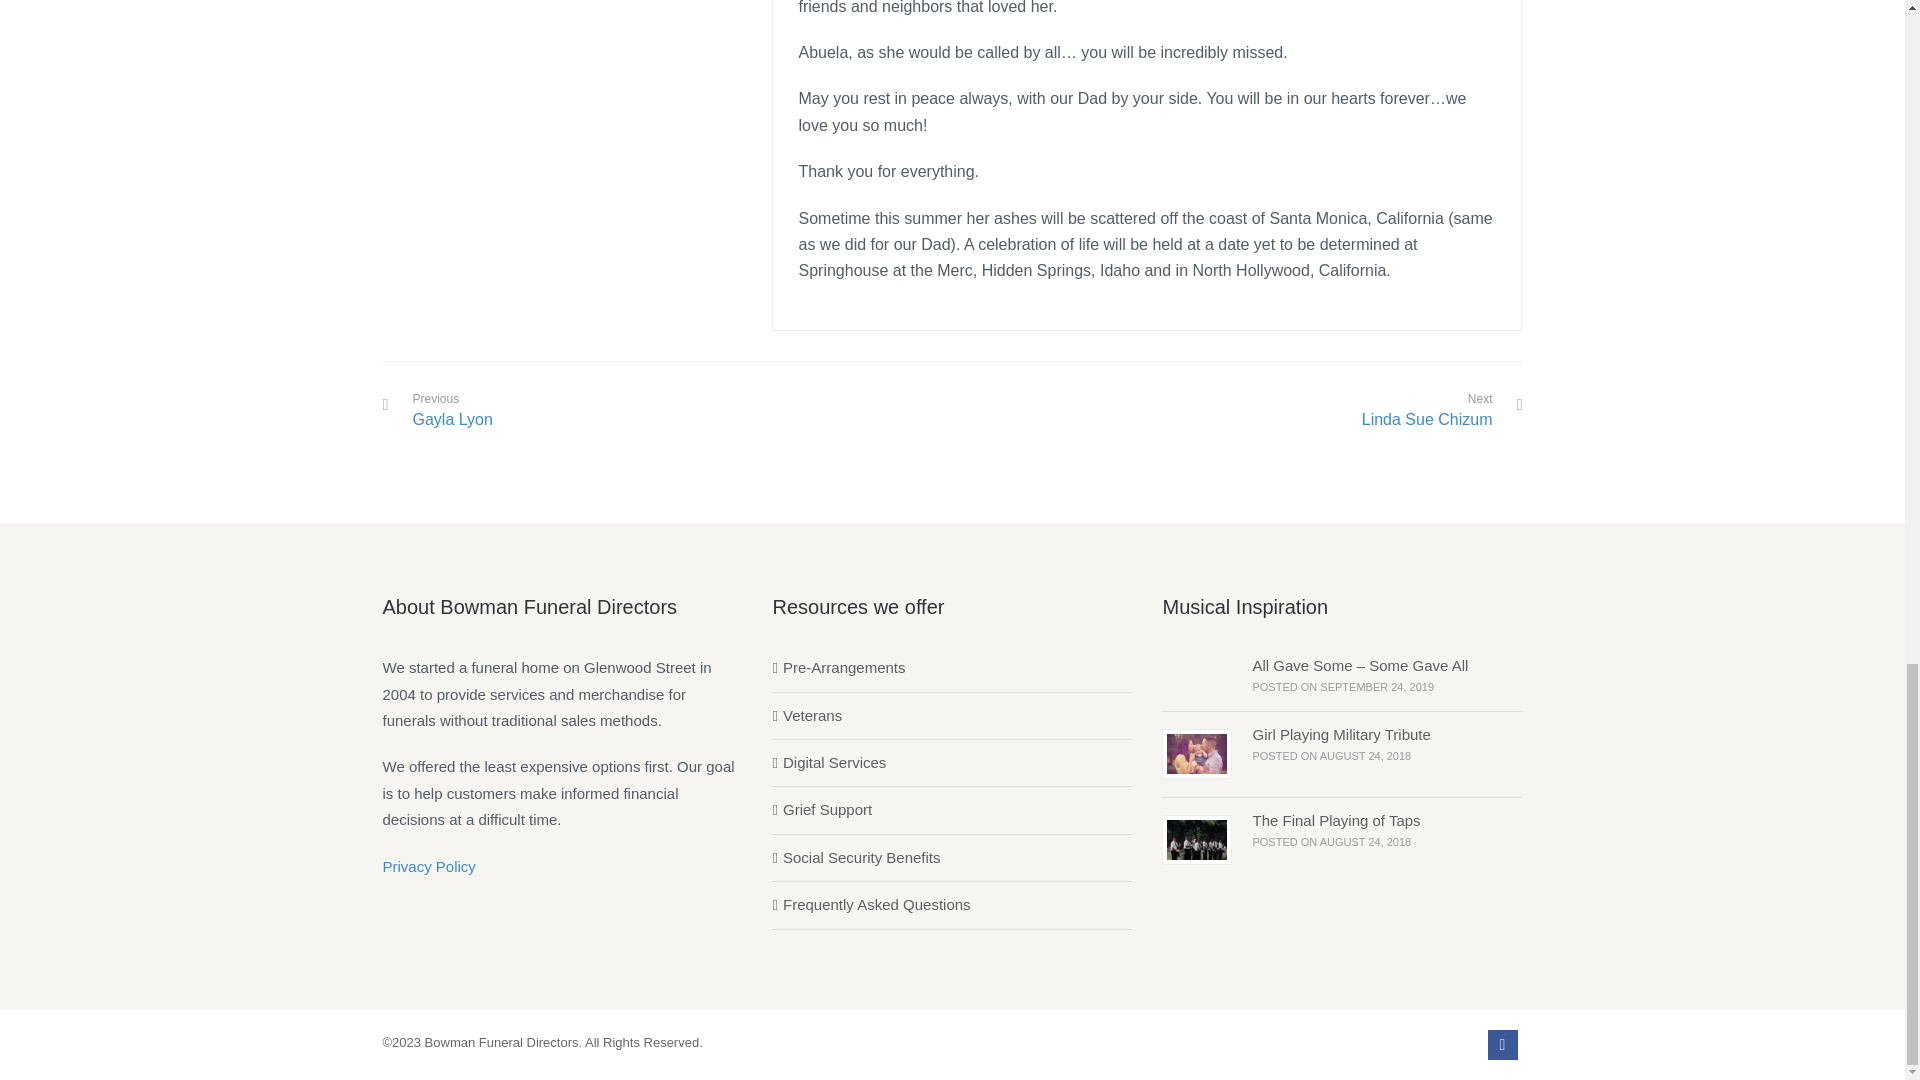  I want to click on Linda Sue Chizum, so click(1427, 420).